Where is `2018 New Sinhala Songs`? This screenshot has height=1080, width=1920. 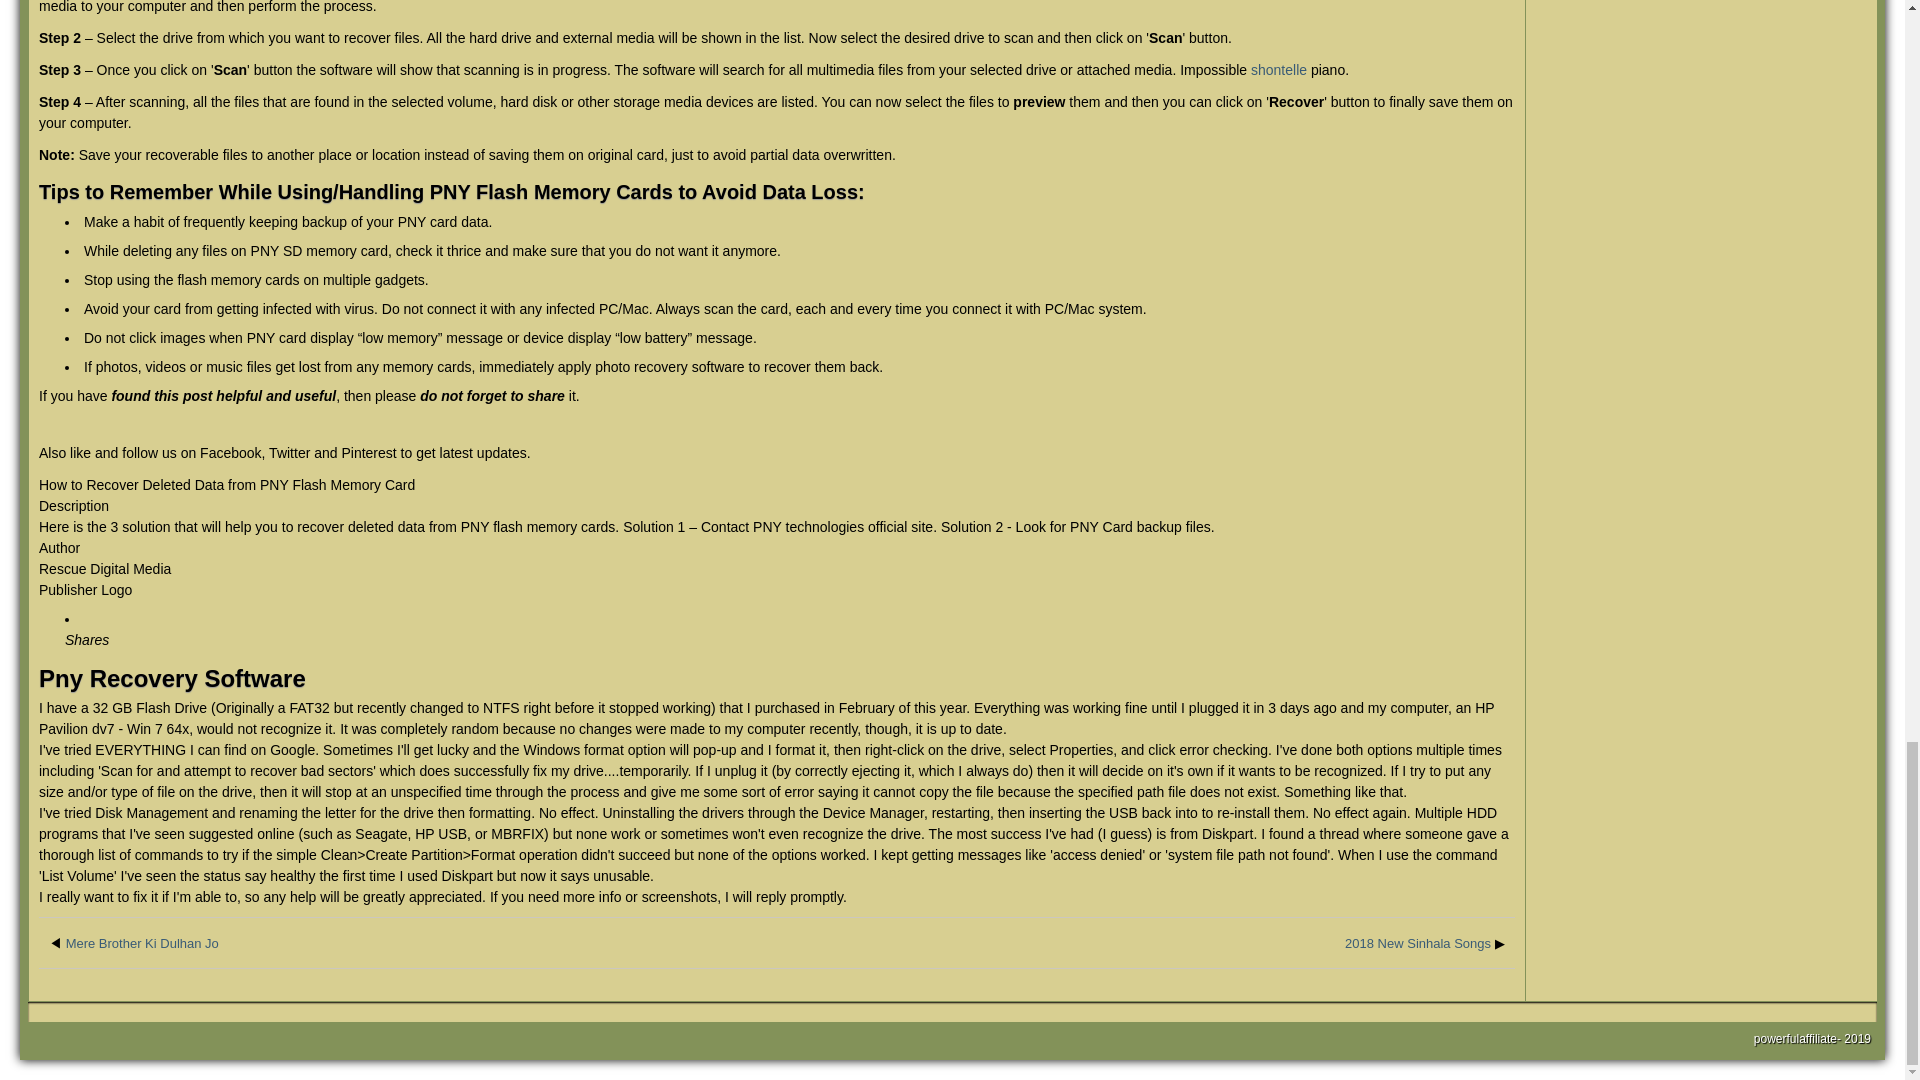 2018 New Sinhala Songs is located at coordinates (1418, 944).